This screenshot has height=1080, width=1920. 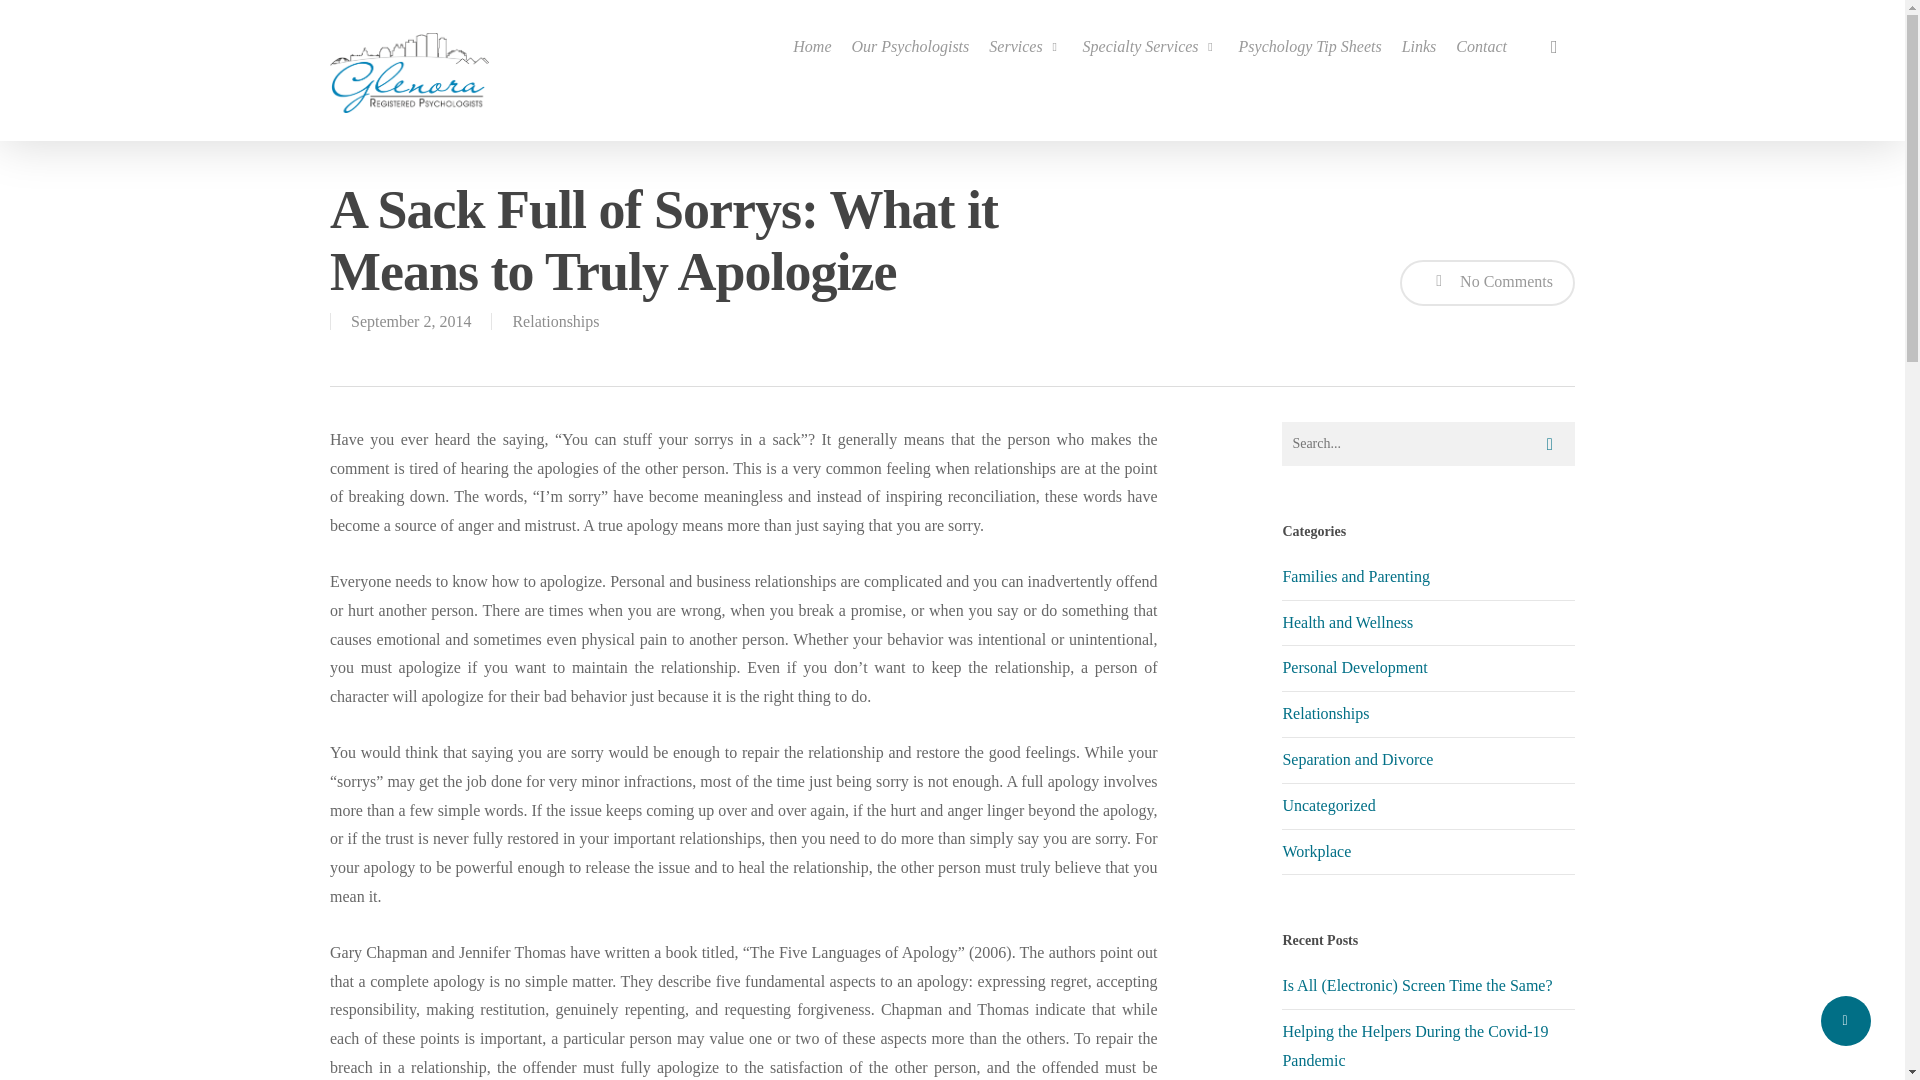 What do you see at coordinates (1428, 581) in the screenshot?
I see `Families and Parenting` at bounding box center [1428, 581].